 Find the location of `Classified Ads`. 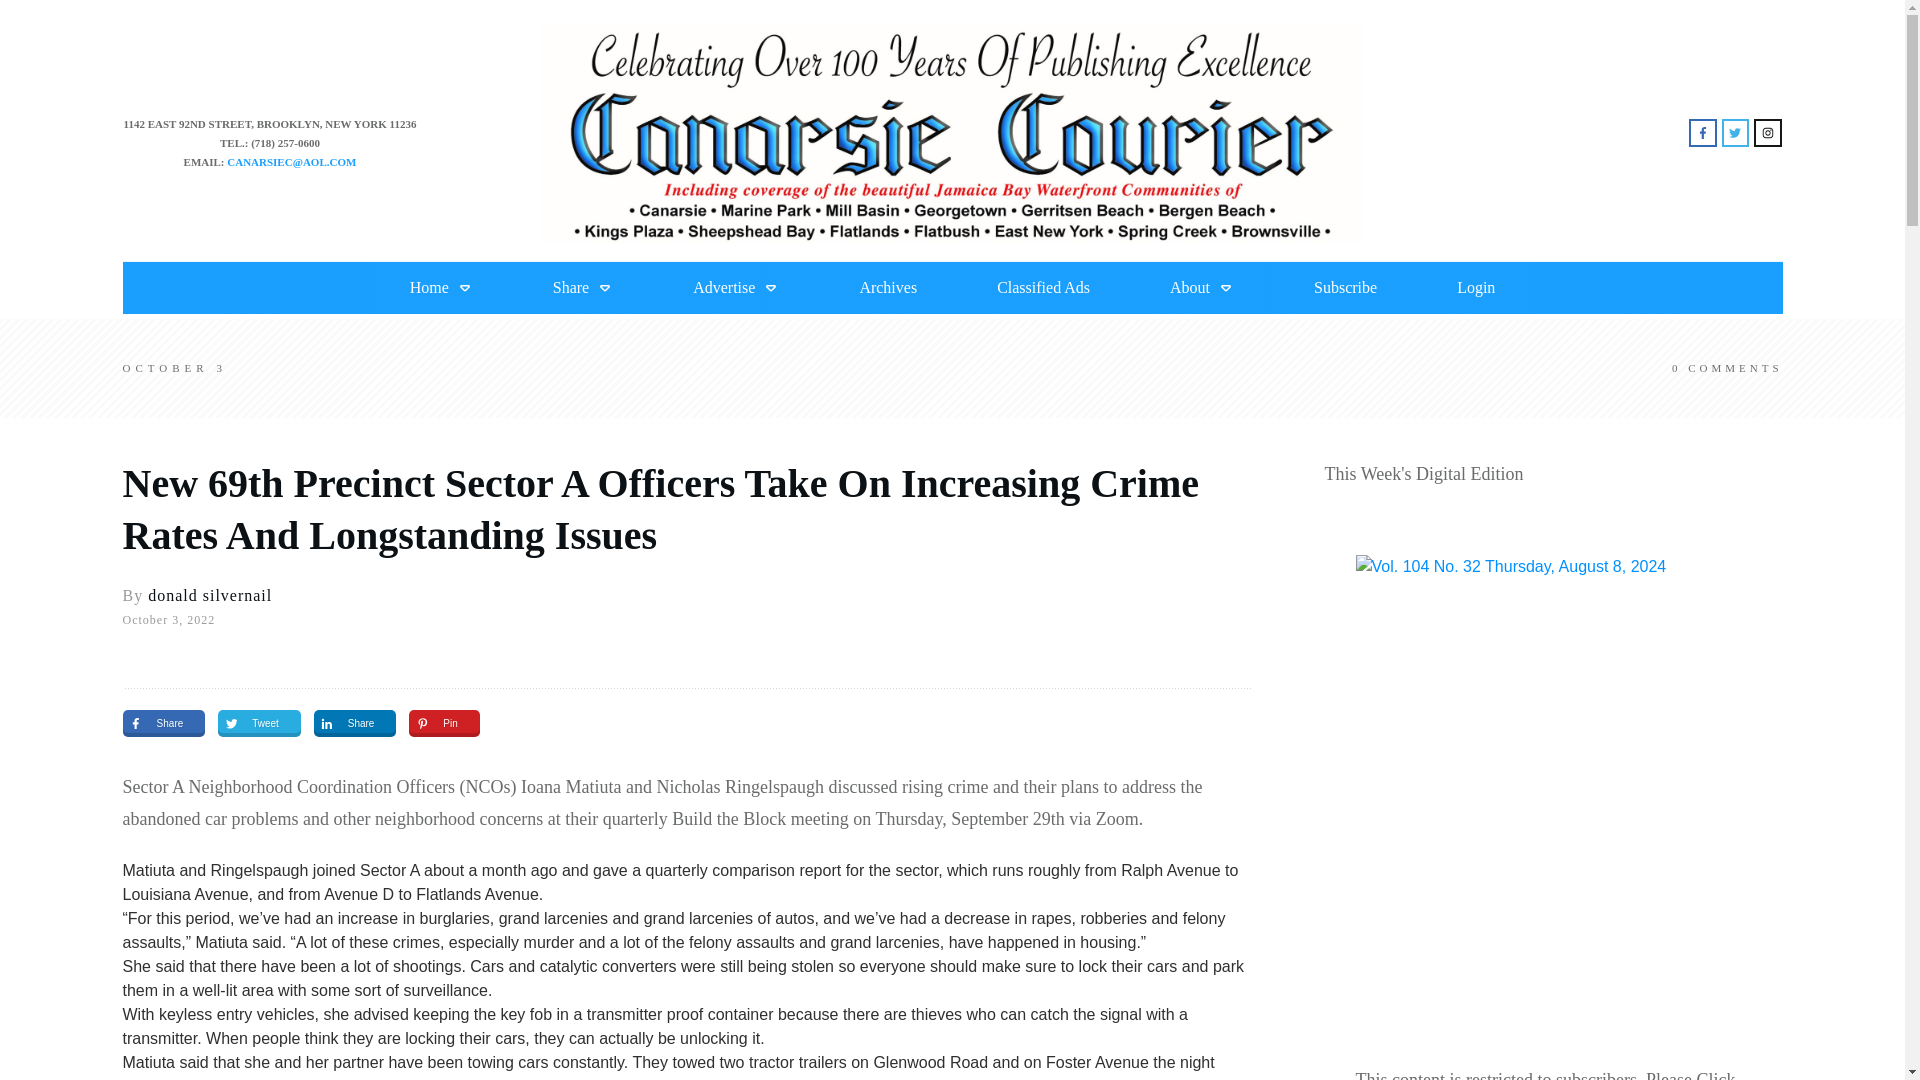

Classified Ads is located at coordinates (1043, 288).